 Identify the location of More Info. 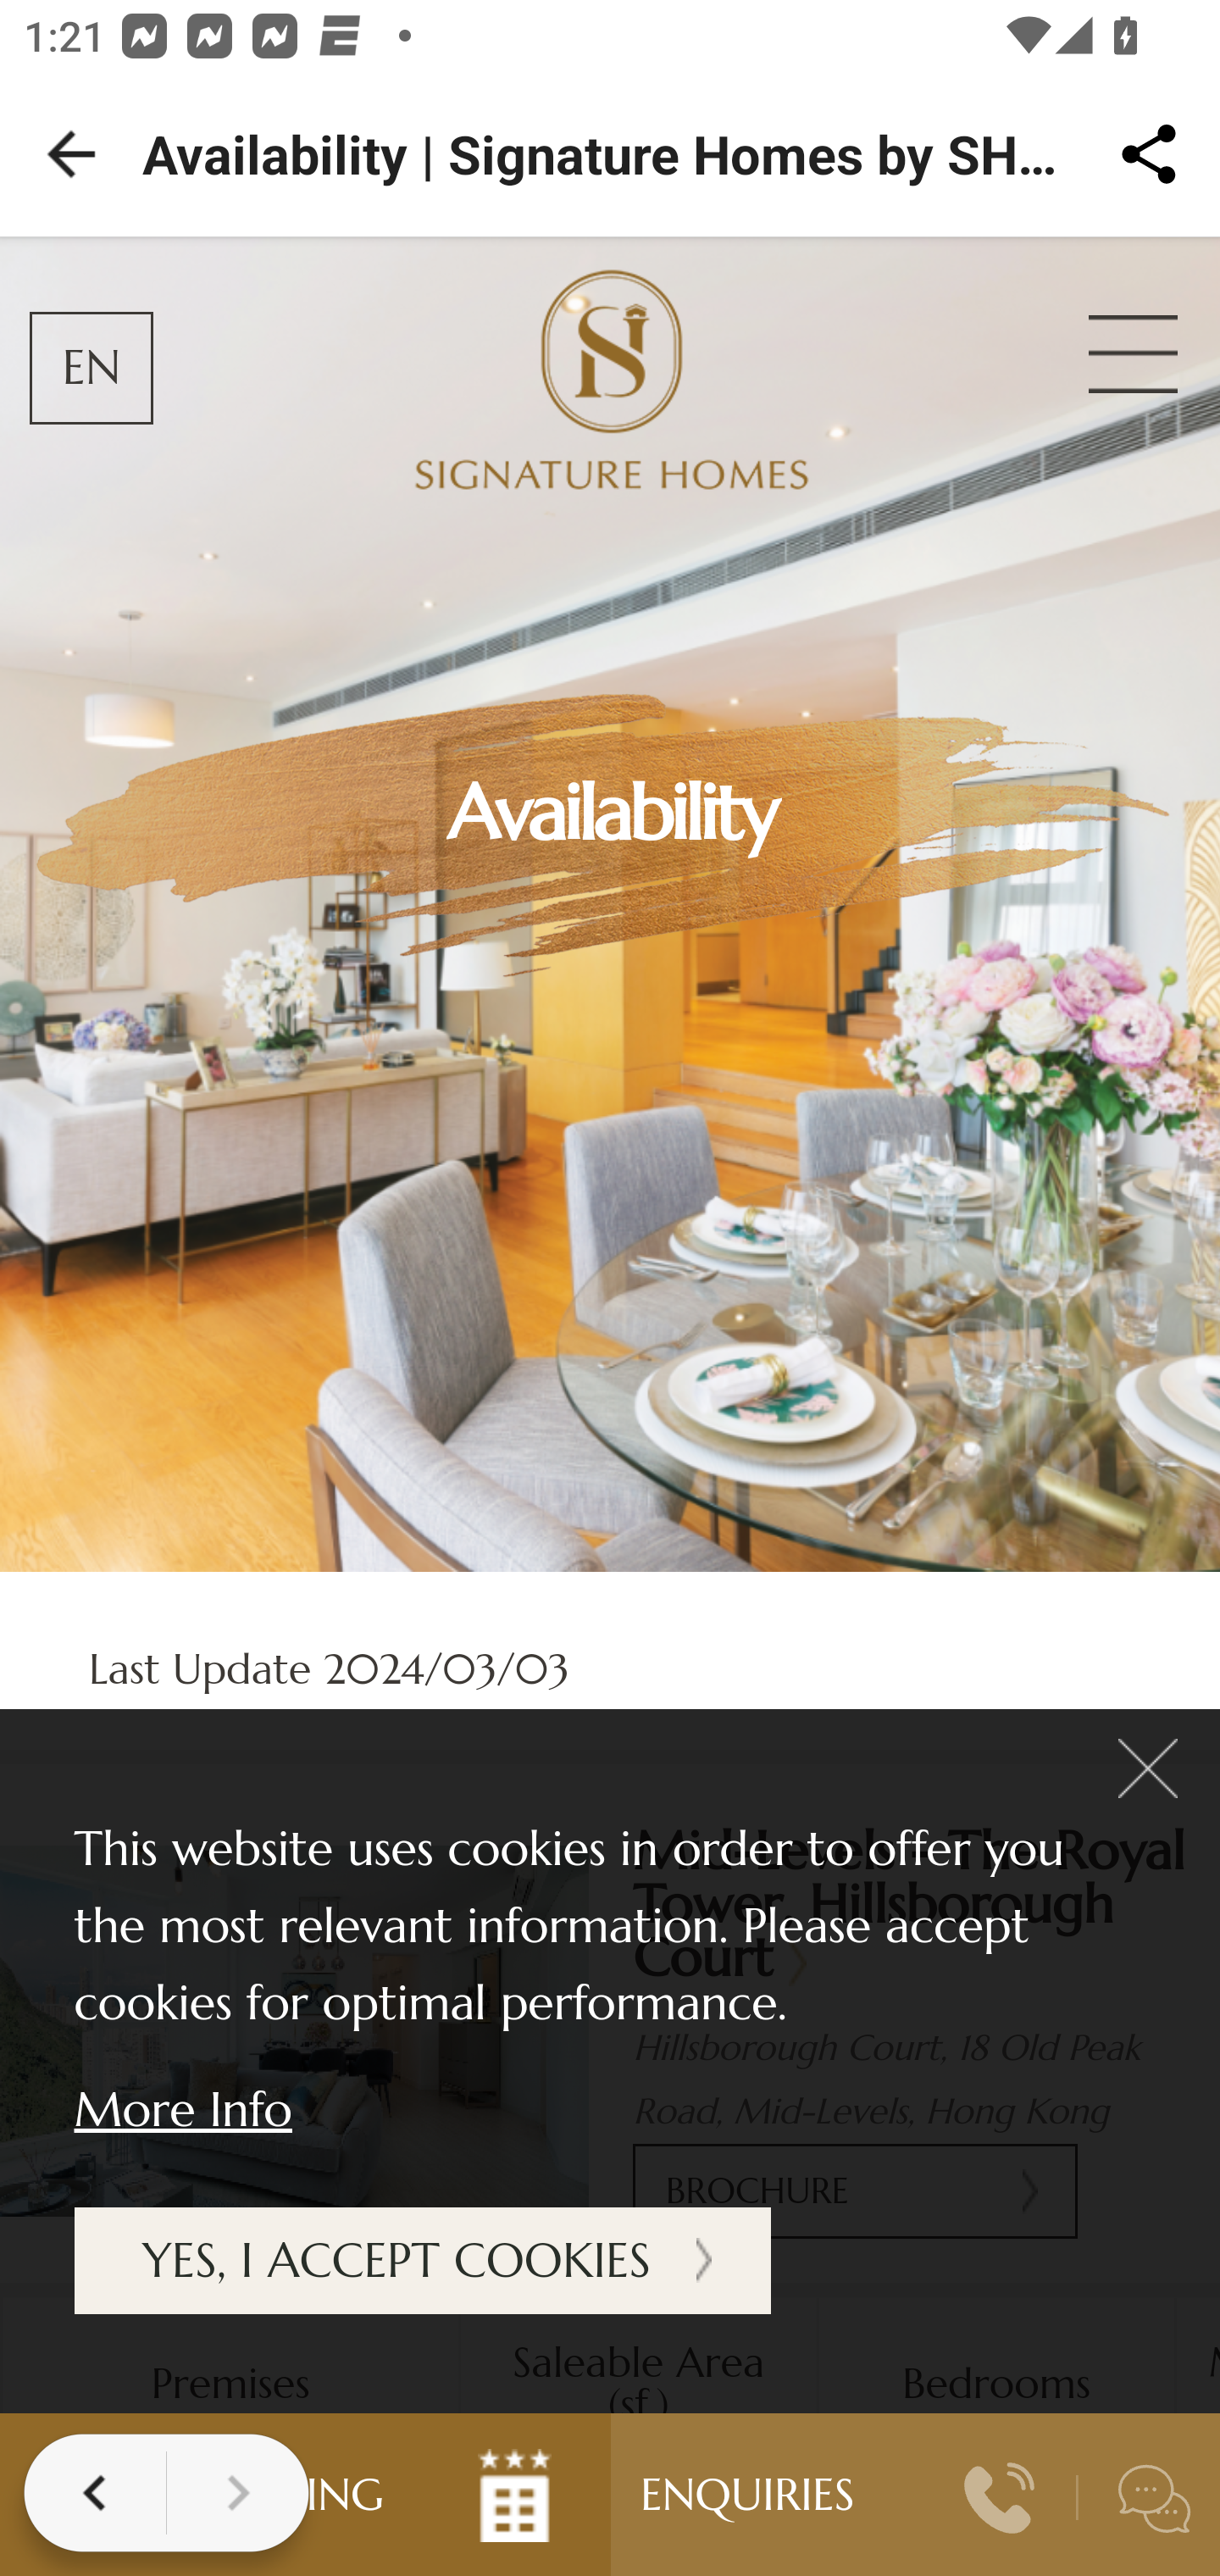
(181, 2108).